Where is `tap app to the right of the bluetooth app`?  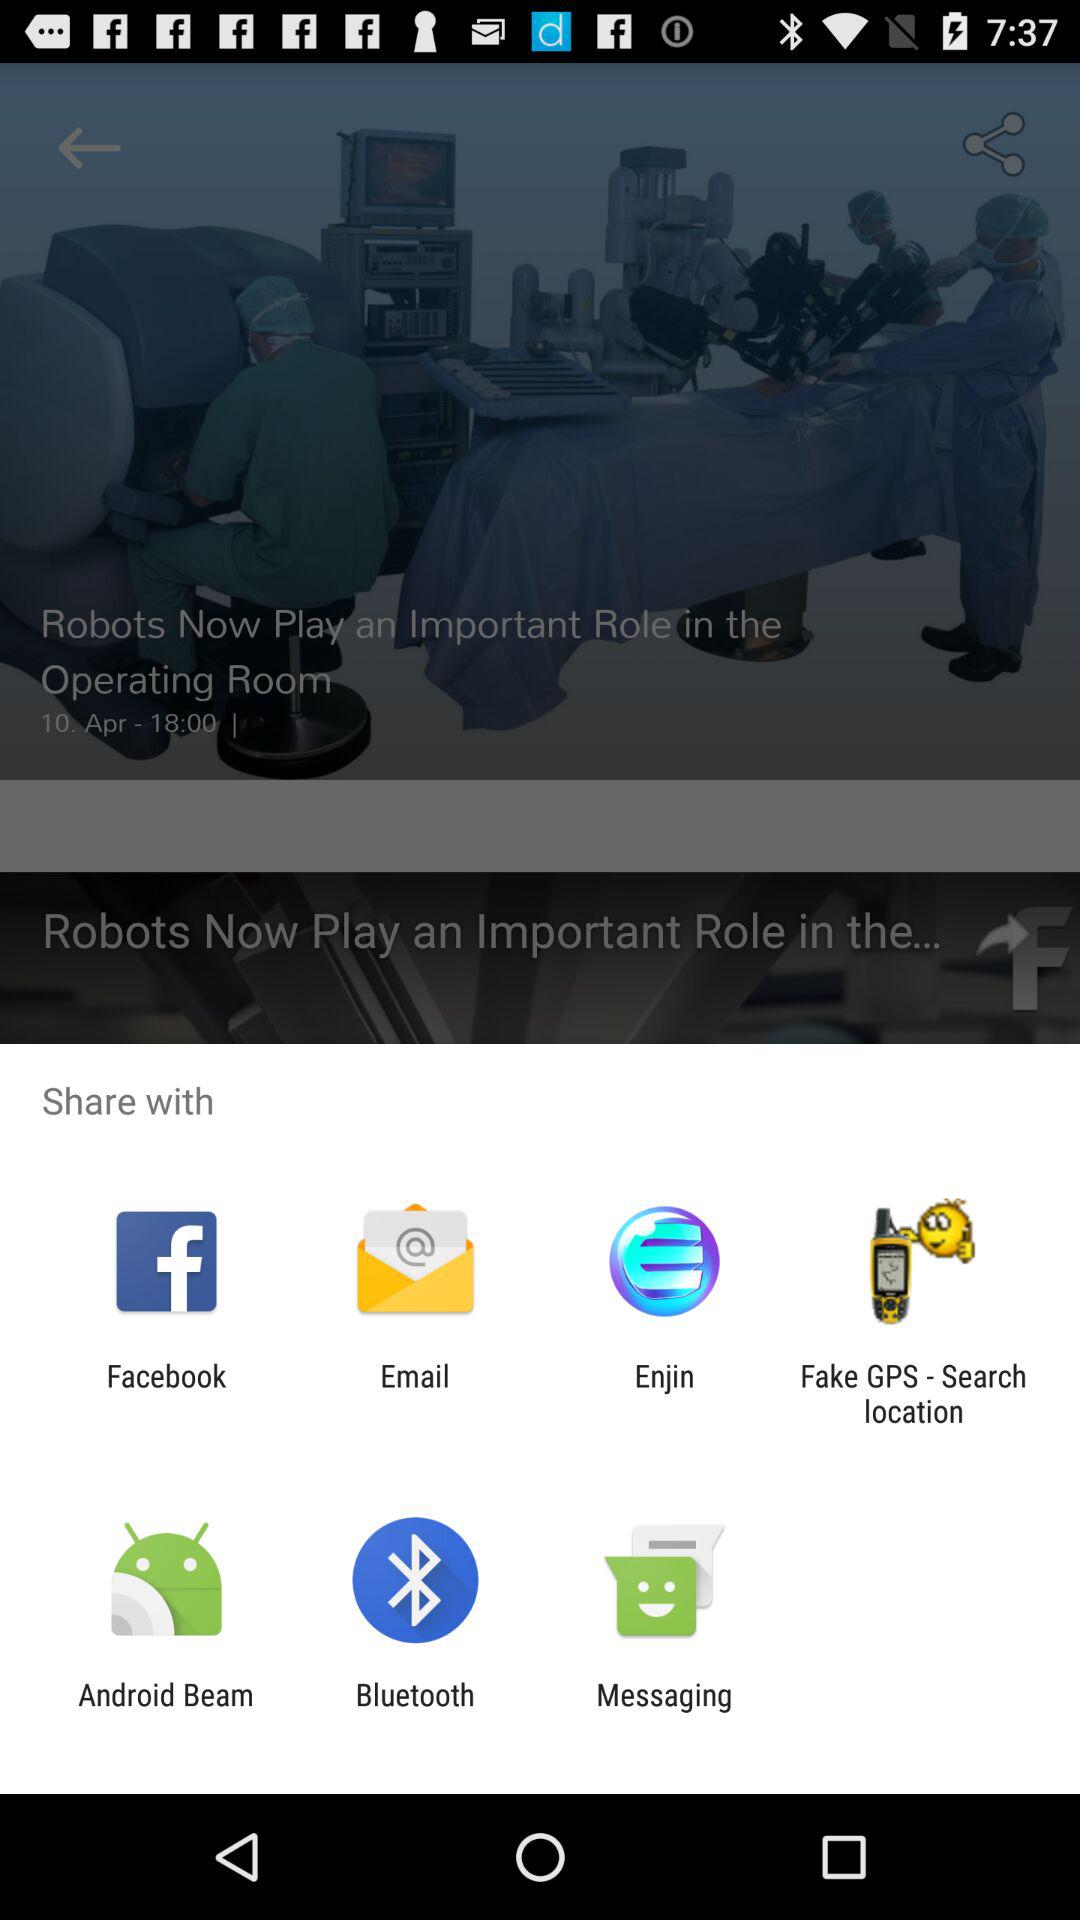 tap app to the right of the bluetooth app is located at coordinates (664, 1712).